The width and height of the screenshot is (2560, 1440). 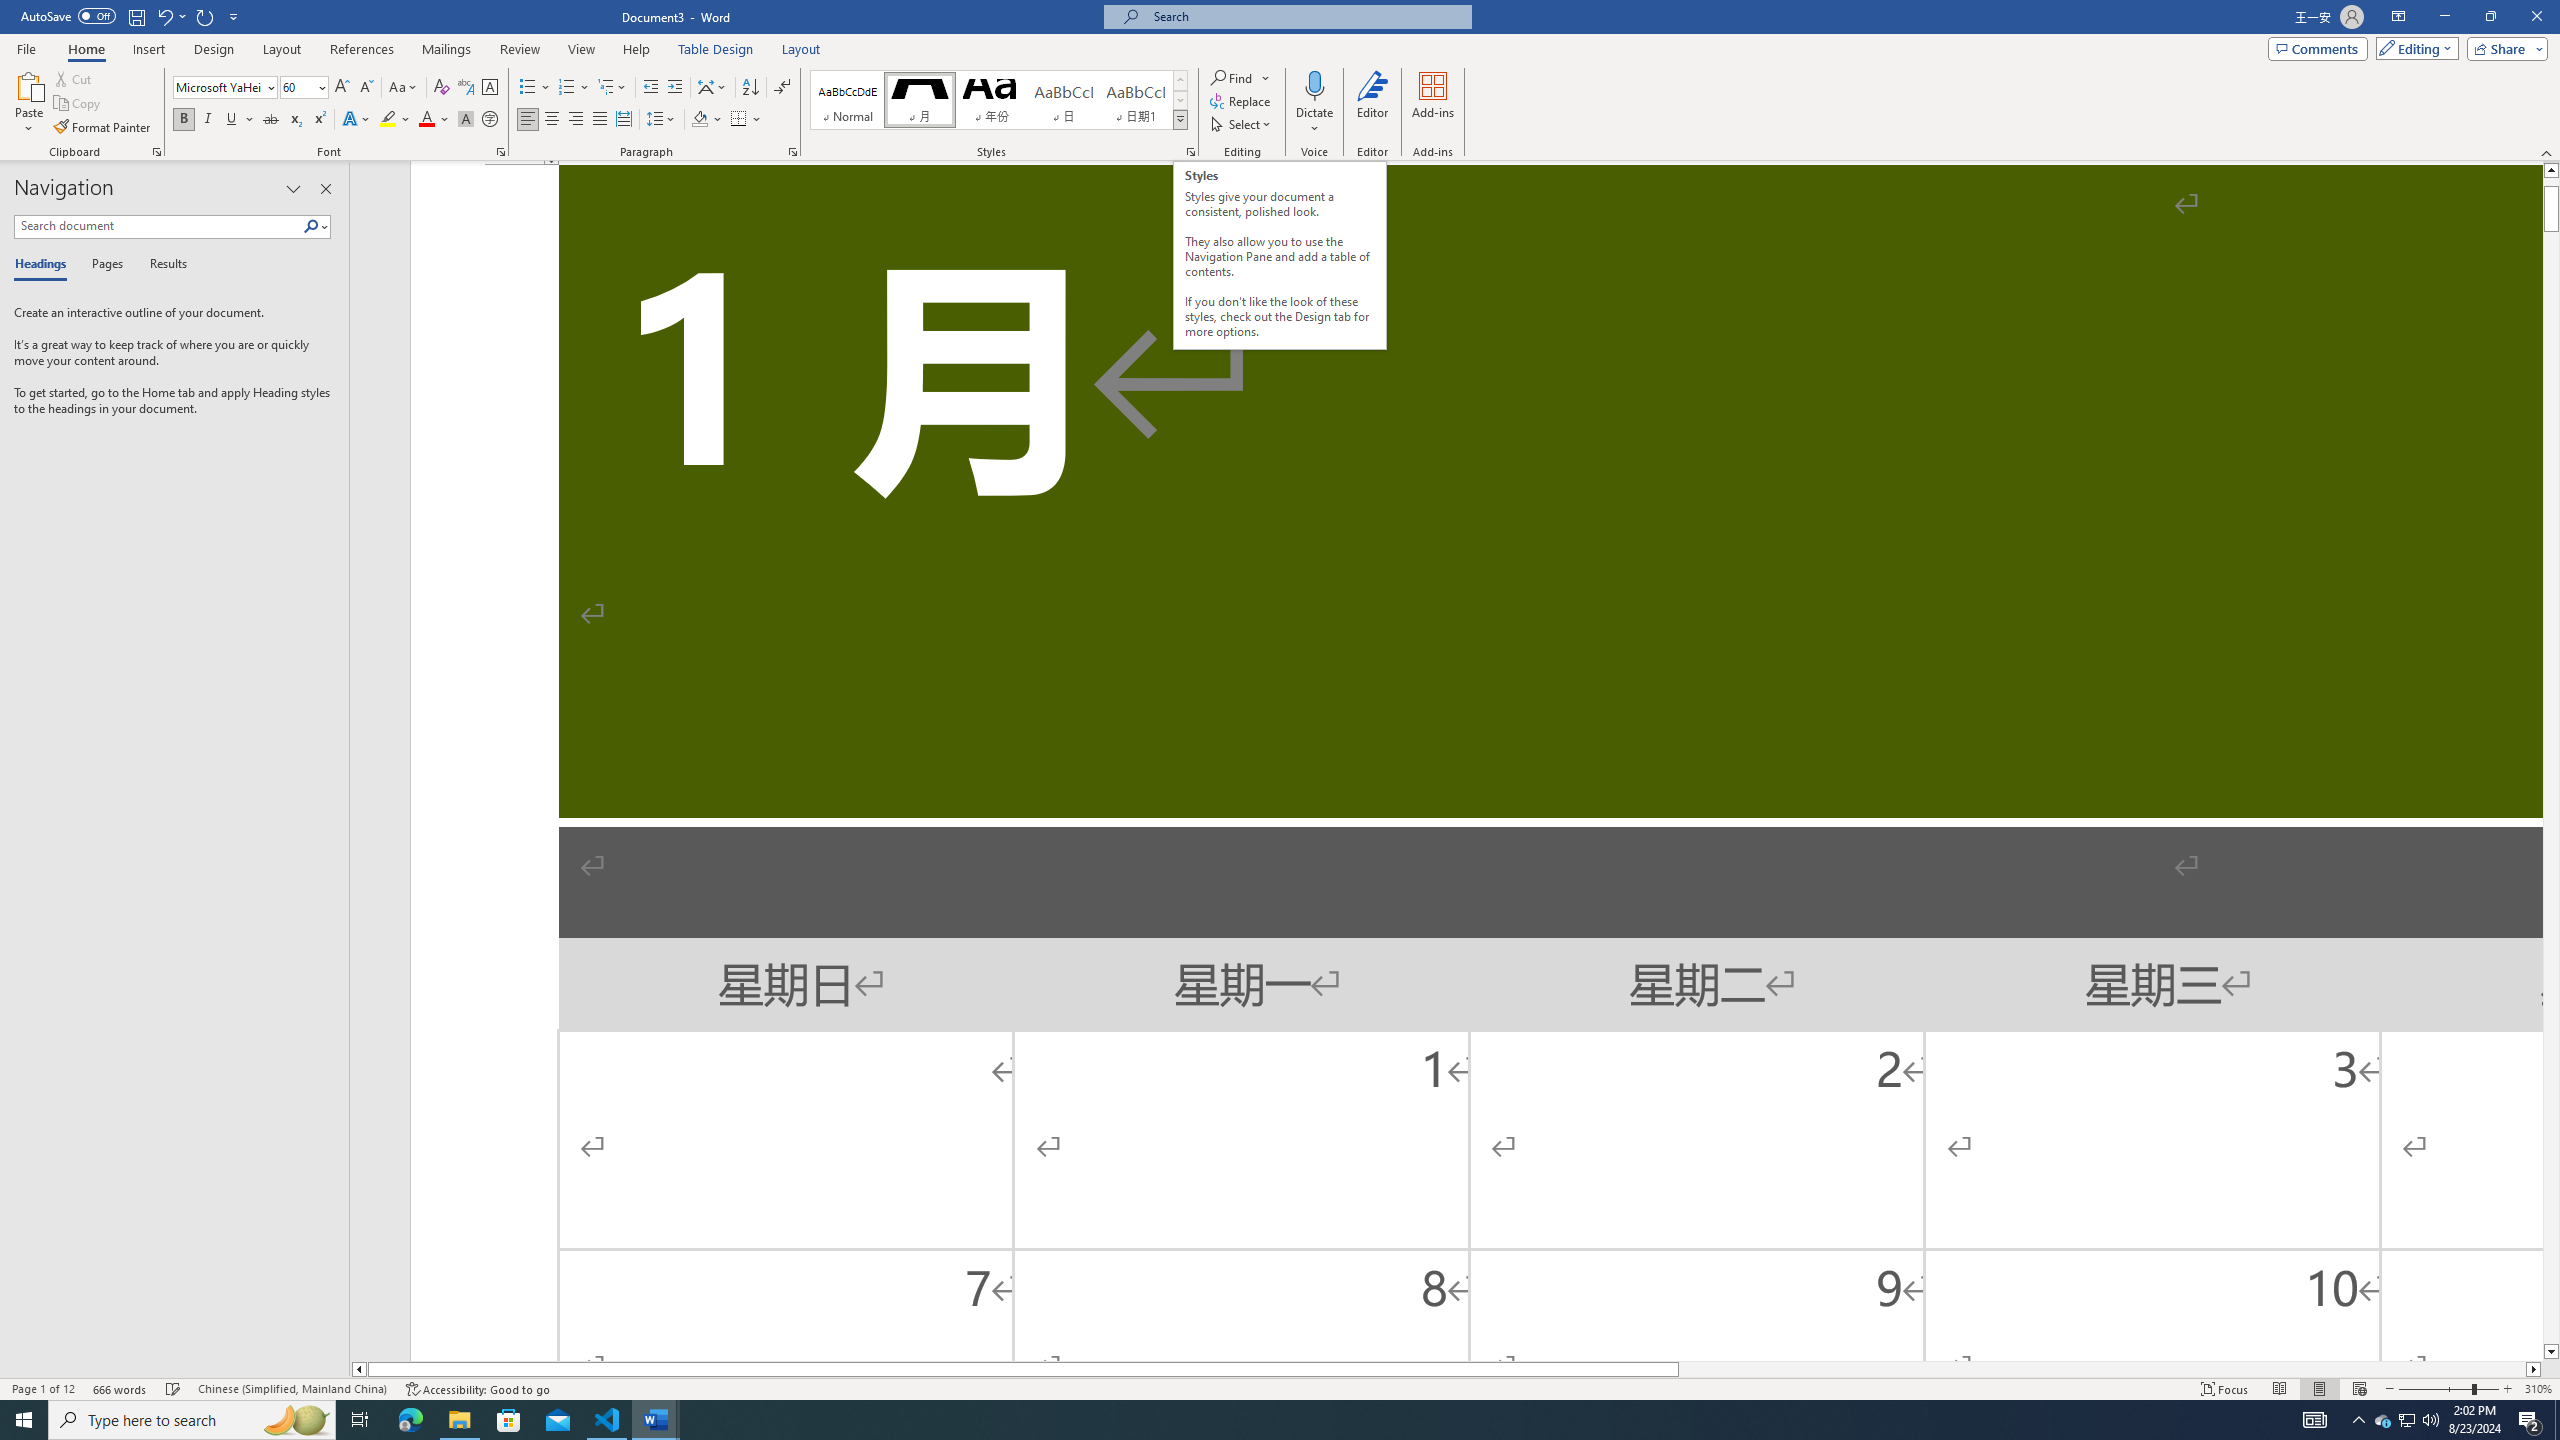 I want to click on Underline, so click(x=239, y=120).